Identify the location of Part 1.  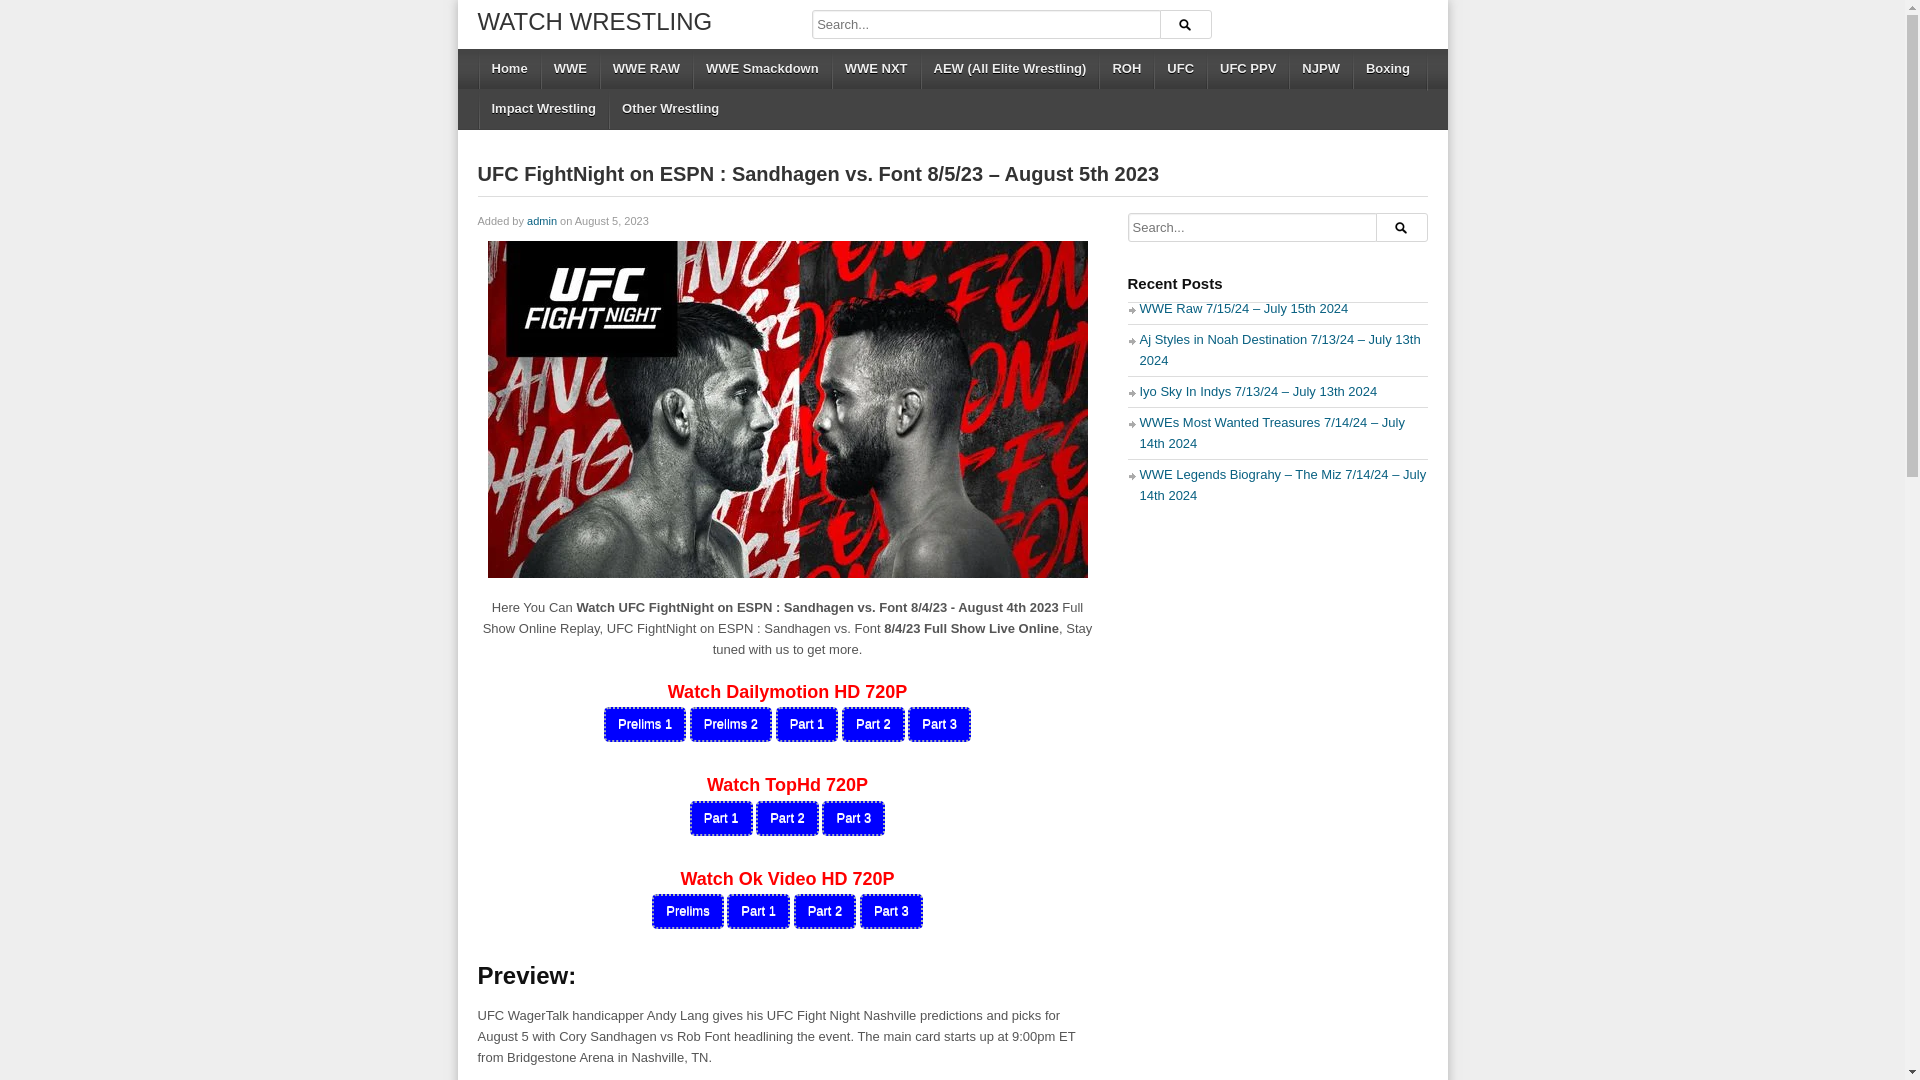
(758, 911).